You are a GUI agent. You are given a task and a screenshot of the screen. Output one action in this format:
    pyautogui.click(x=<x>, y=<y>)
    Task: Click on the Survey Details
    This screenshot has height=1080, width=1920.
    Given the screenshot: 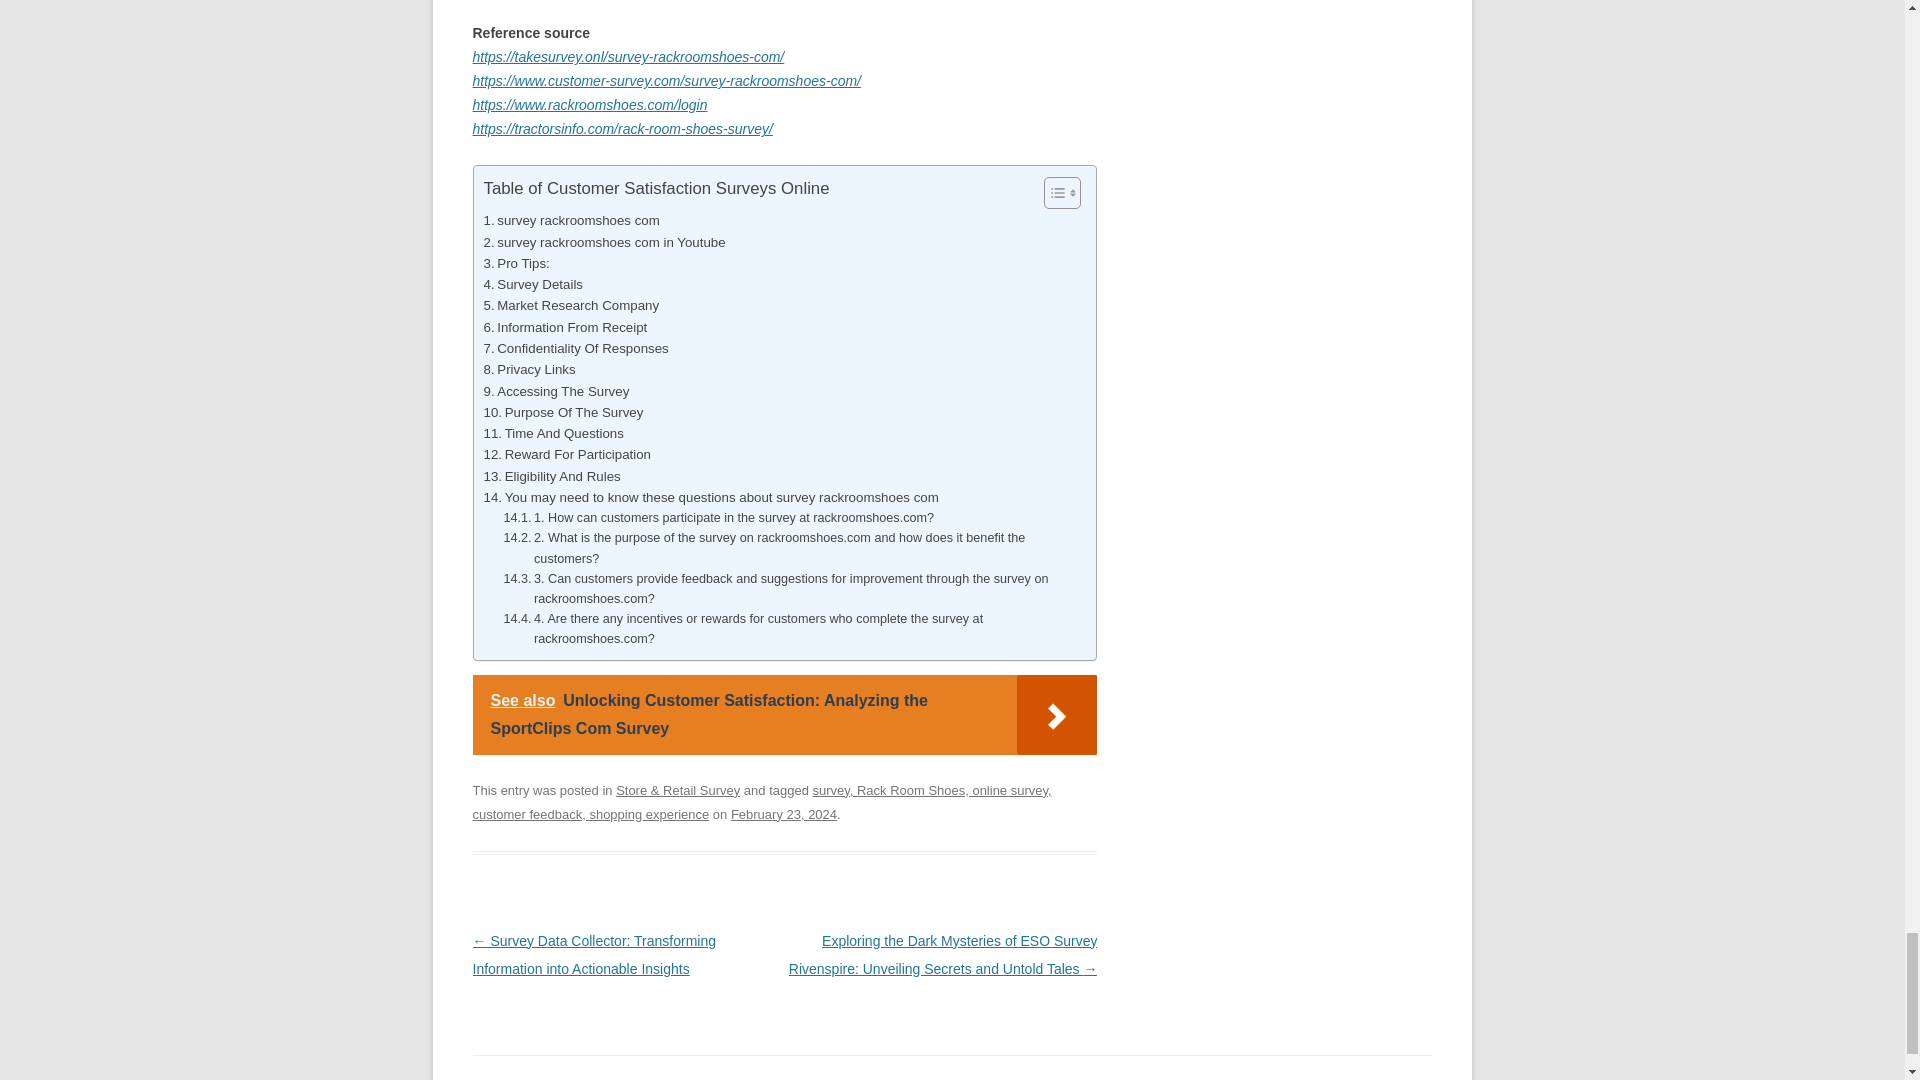 What is the action you would take?
    pyautogui.click(x=533, y=284)
    